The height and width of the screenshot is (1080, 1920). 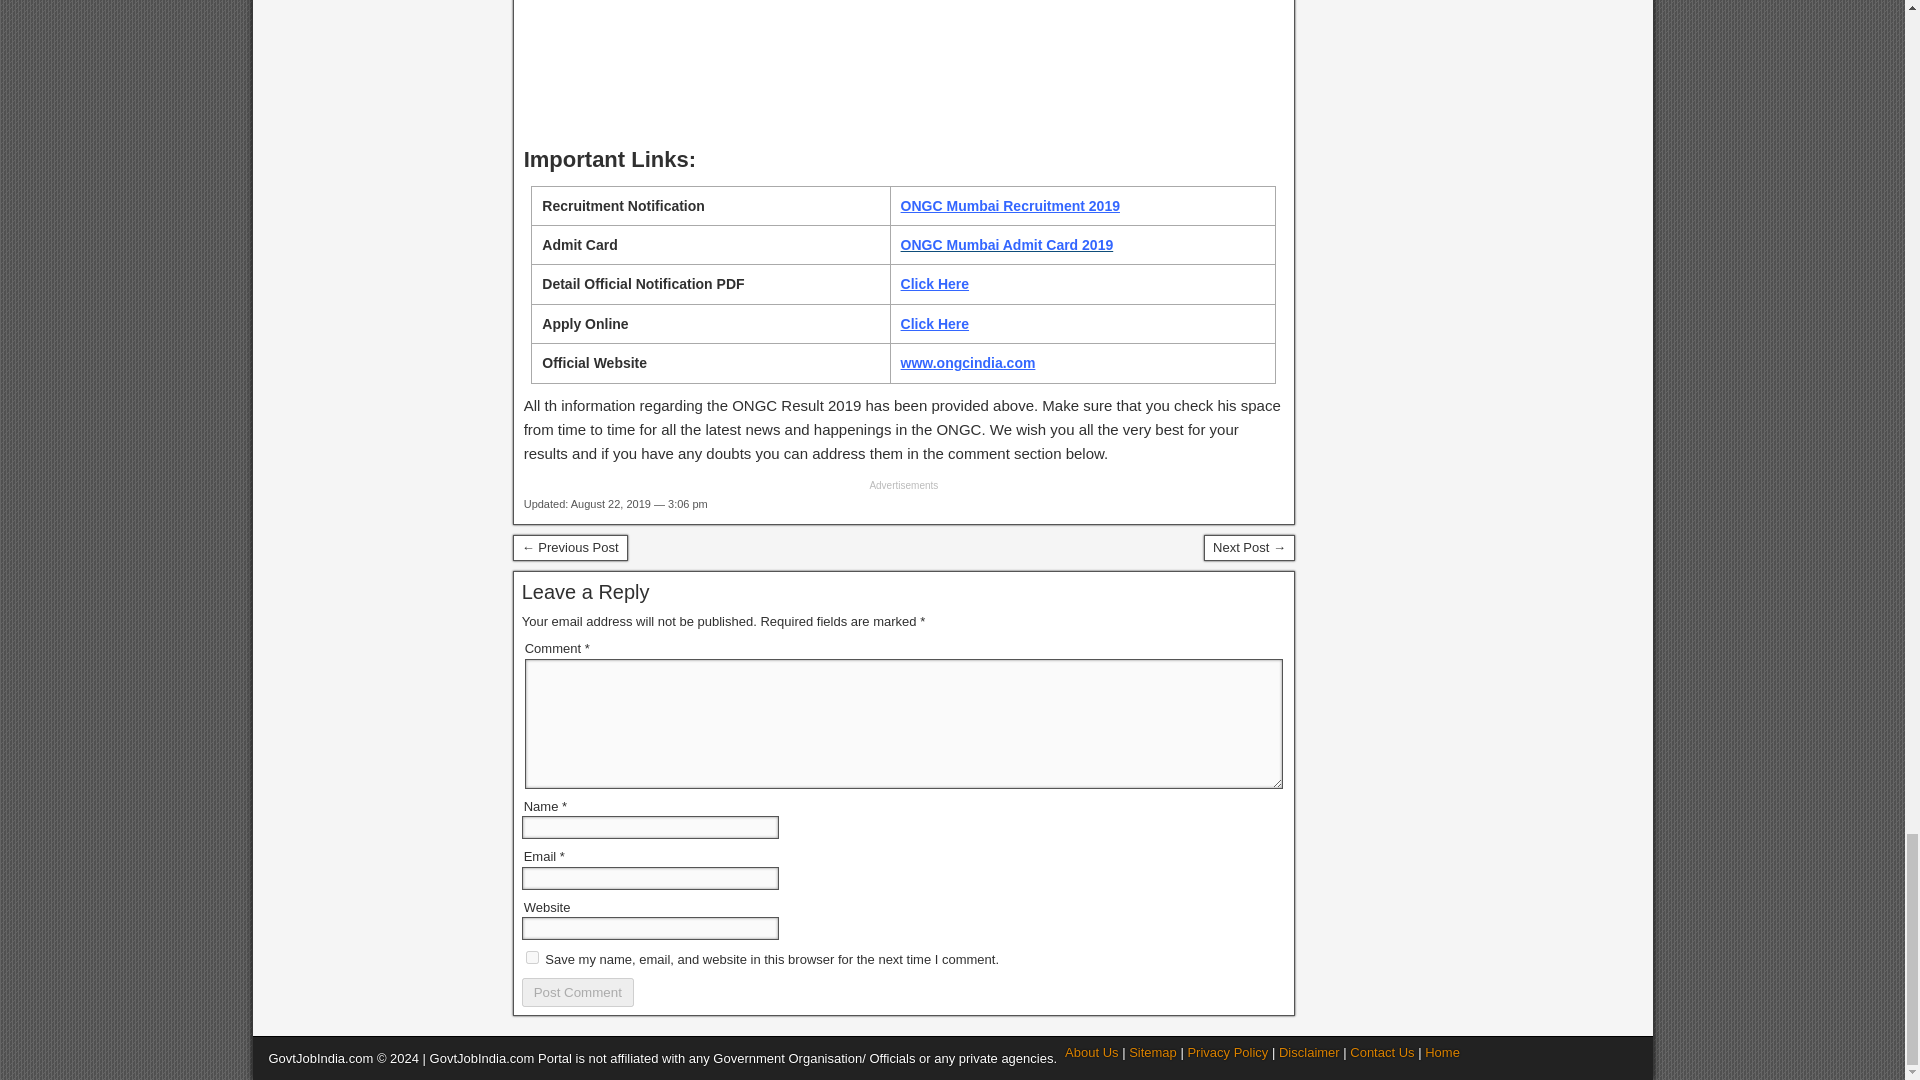 I want to click on www.ongcindia.com, so click(x=968, y=363).